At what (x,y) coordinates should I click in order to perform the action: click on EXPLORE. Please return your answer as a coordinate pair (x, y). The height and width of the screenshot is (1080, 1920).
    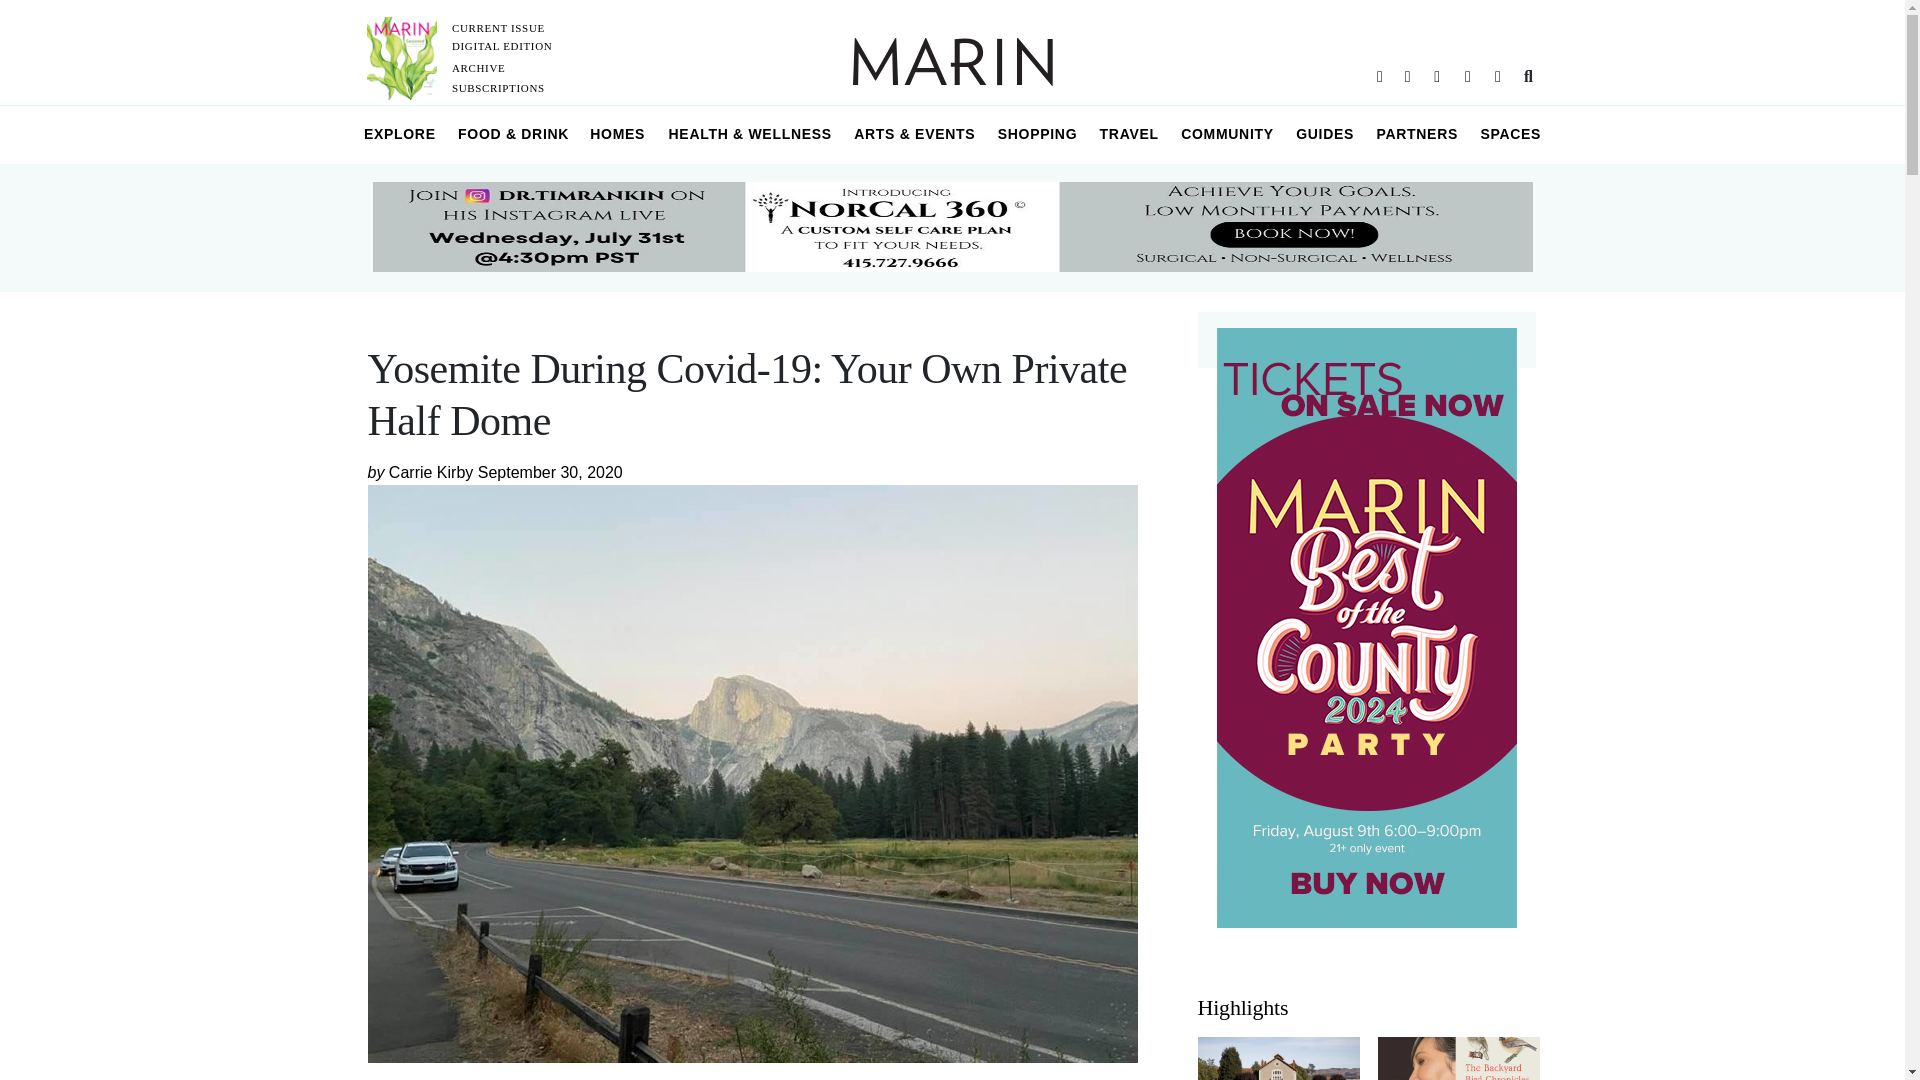
    Looking at the image, I should click on (400, 134).